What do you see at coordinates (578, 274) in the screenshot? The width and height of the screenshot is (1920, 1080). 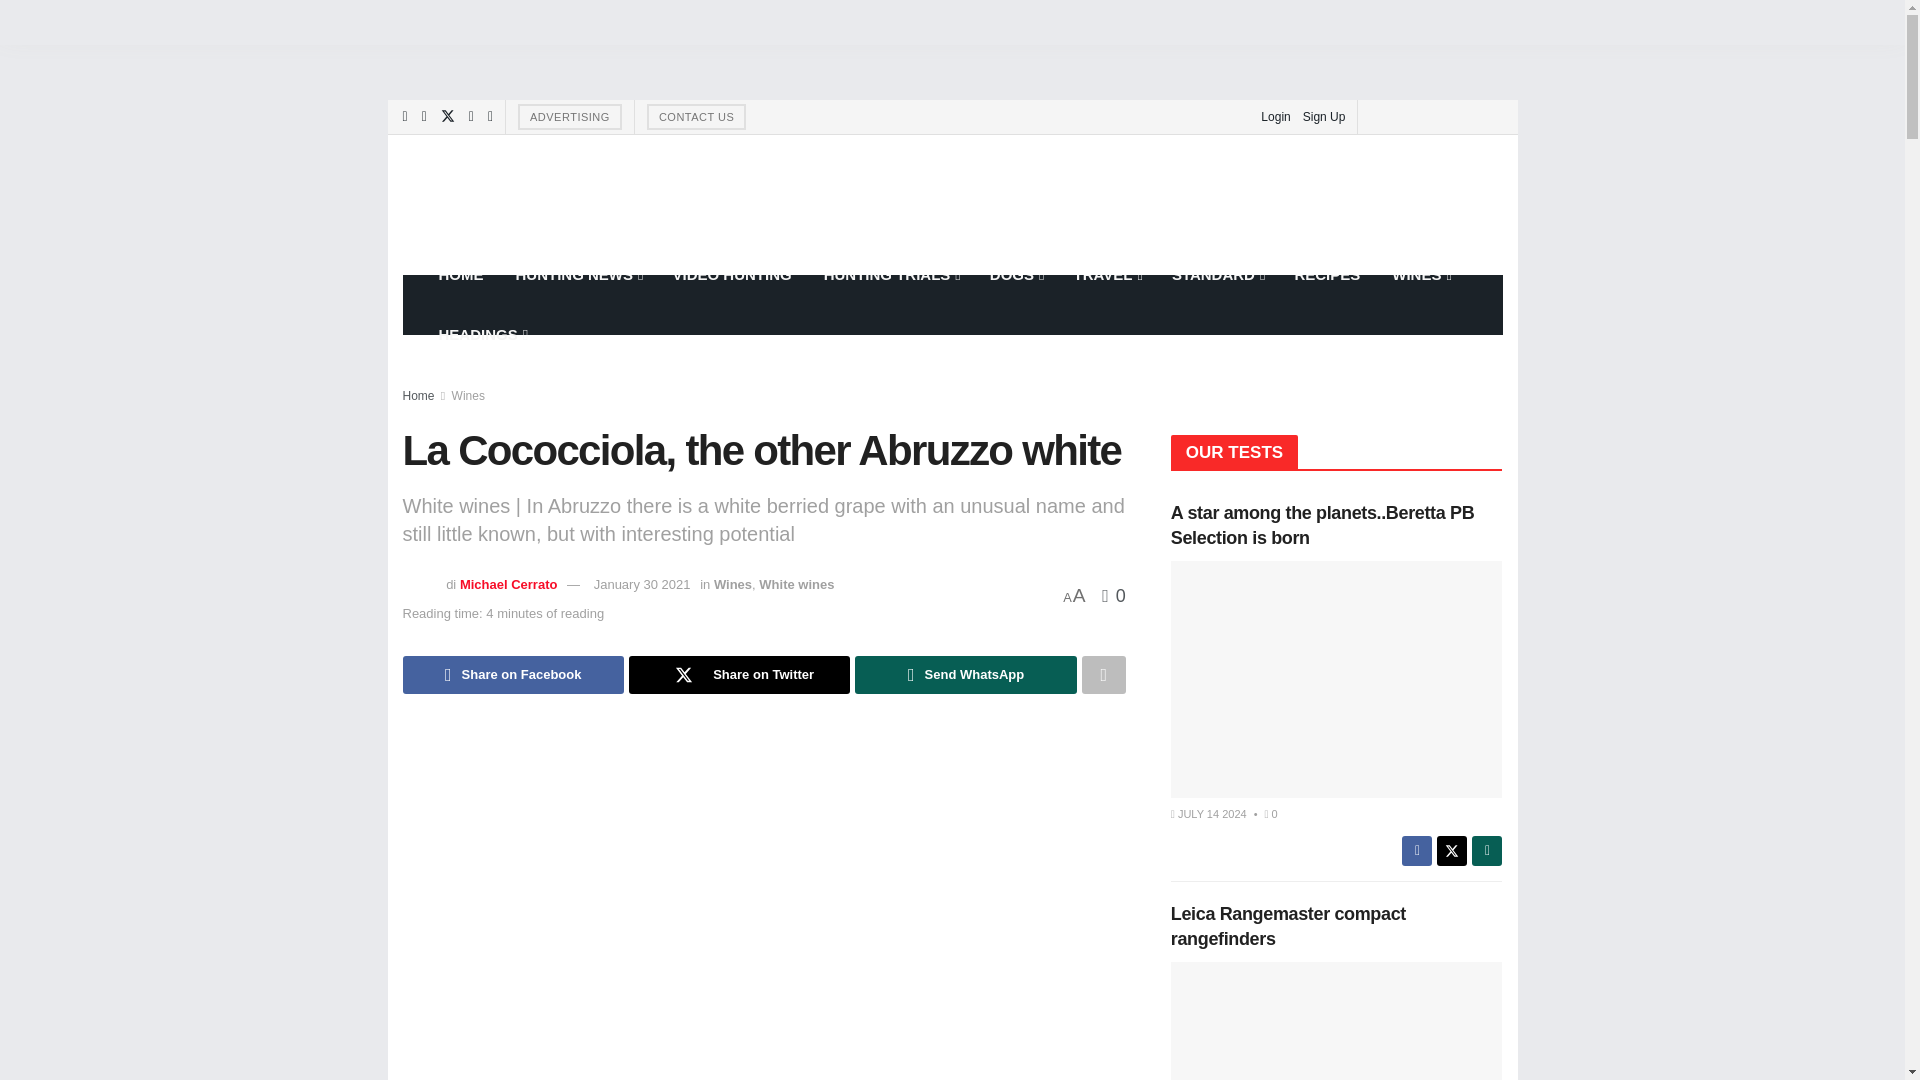 I see `HUNTING NEWS` at bounding box center [578, 274].